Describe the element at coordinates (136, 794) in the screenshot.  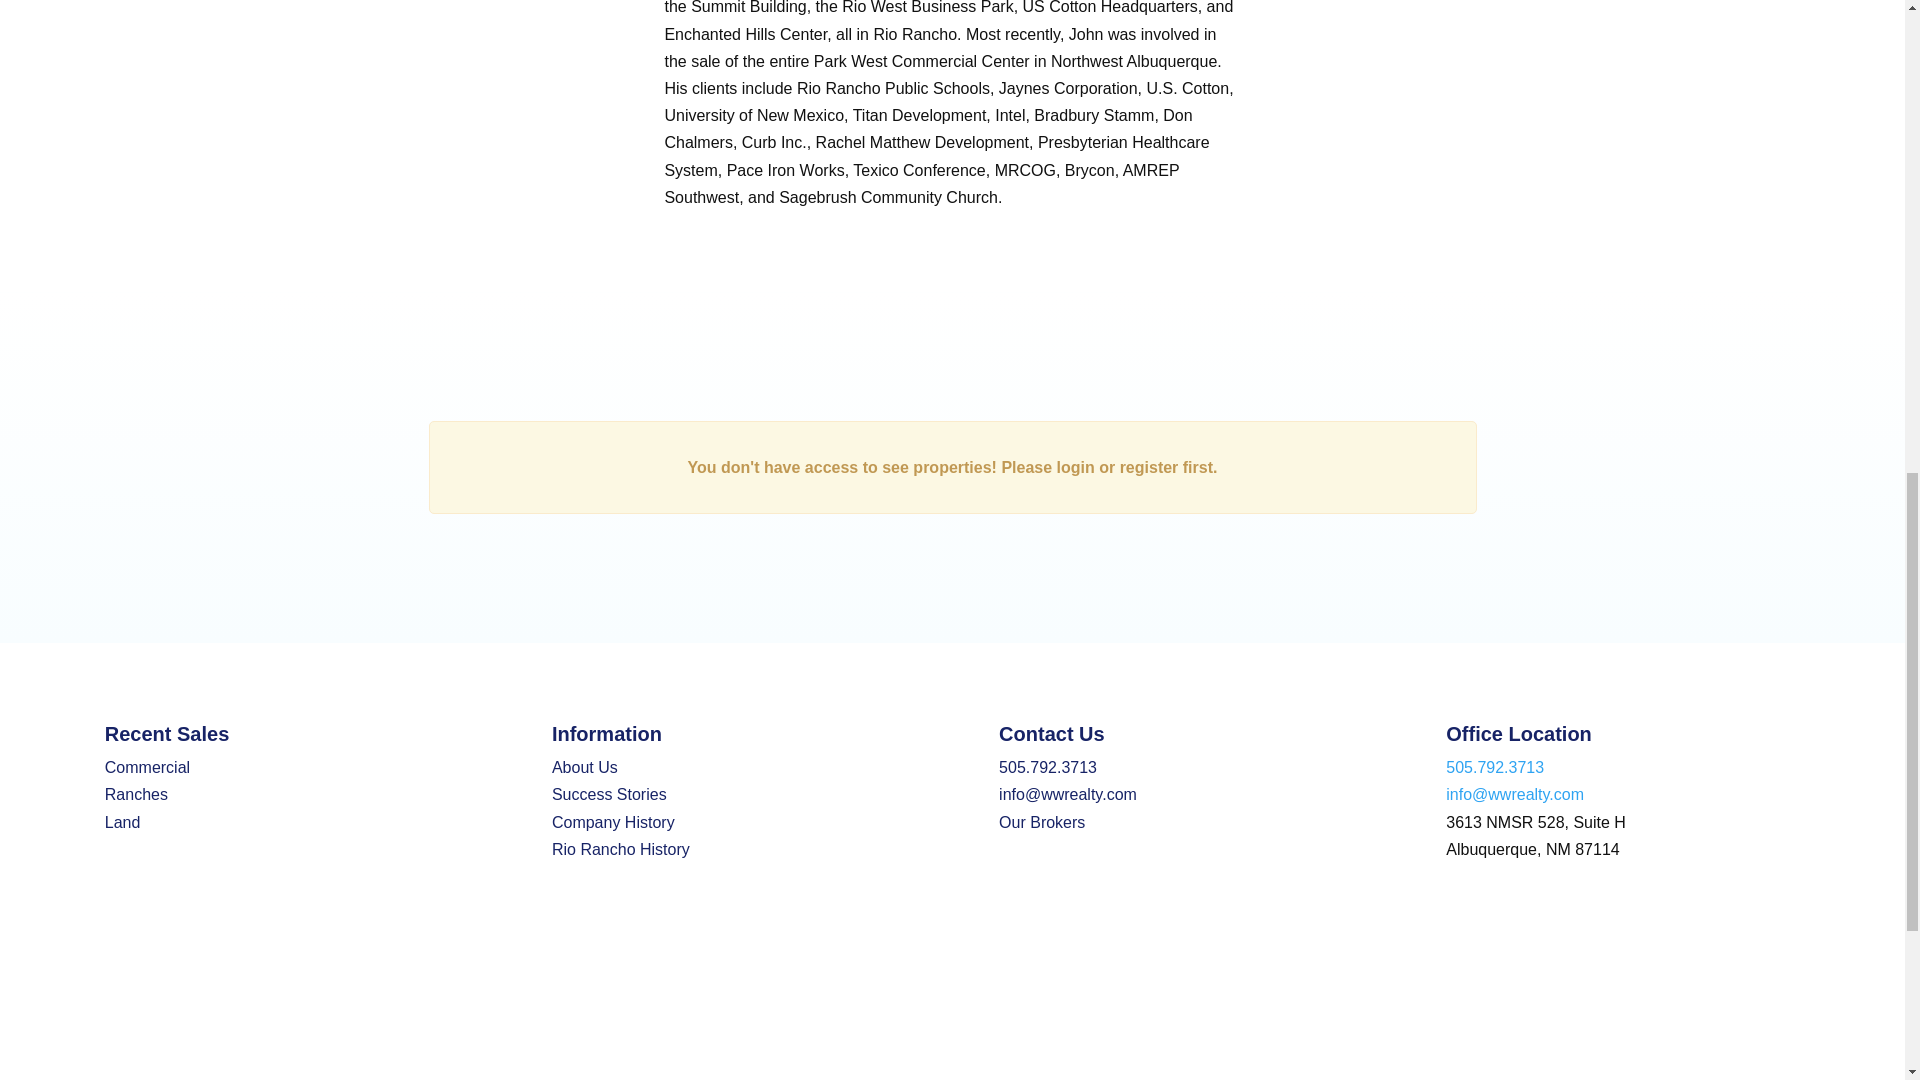
I see `Ranches` at that location.